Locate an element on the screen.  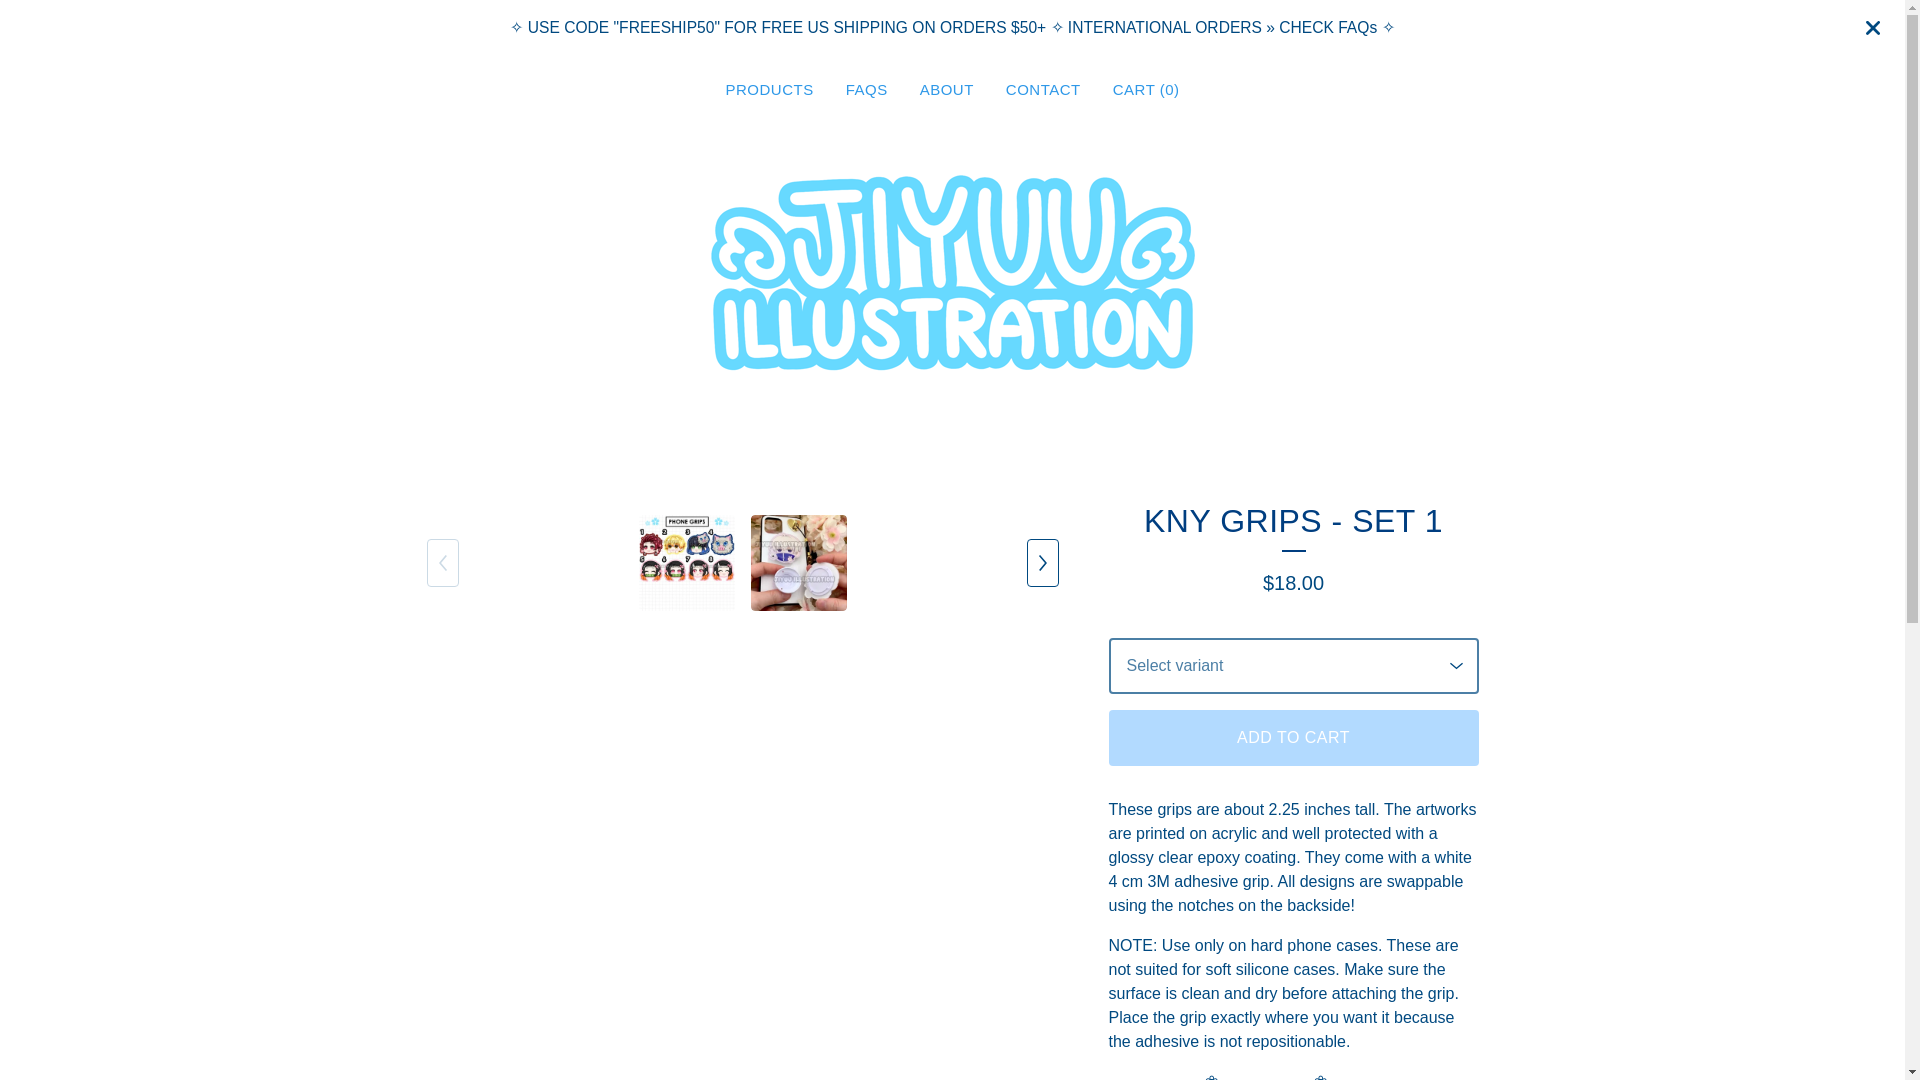
Home is located at coordinates (953, 272).